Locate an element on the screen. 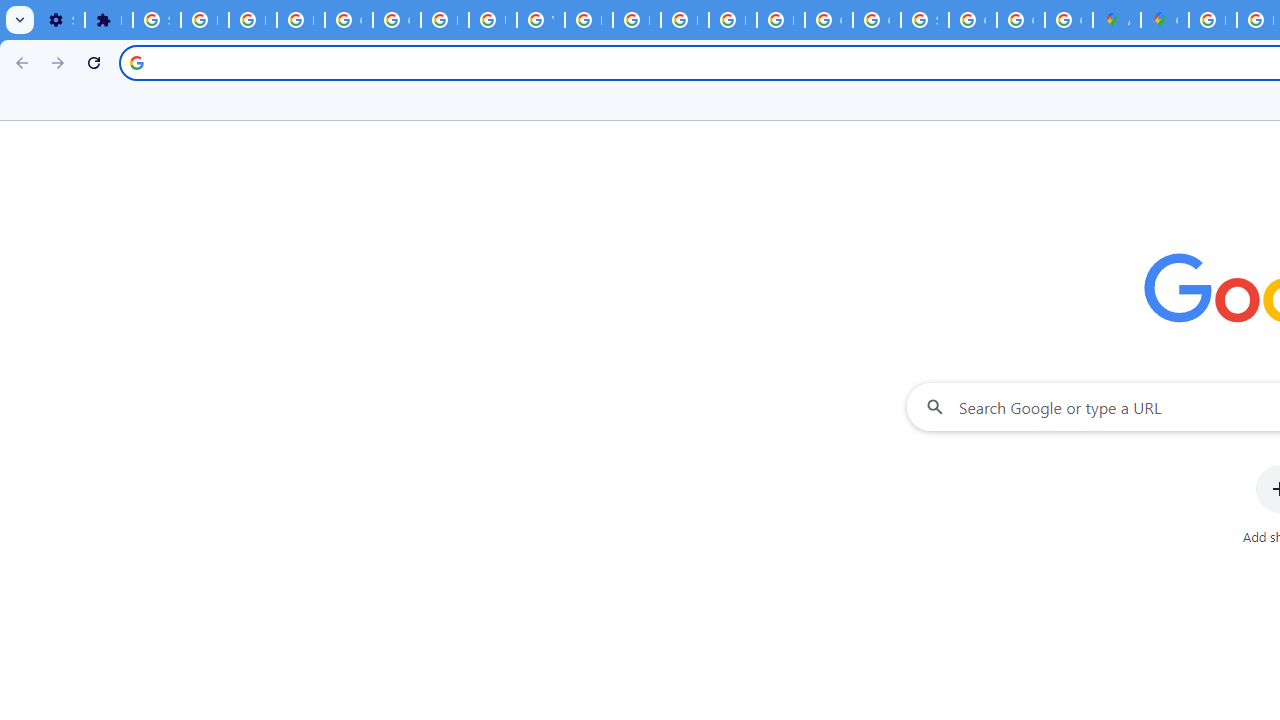 This screenshot has height=720, width=1280. Settings - On startup is located at coordinates (60, 20).